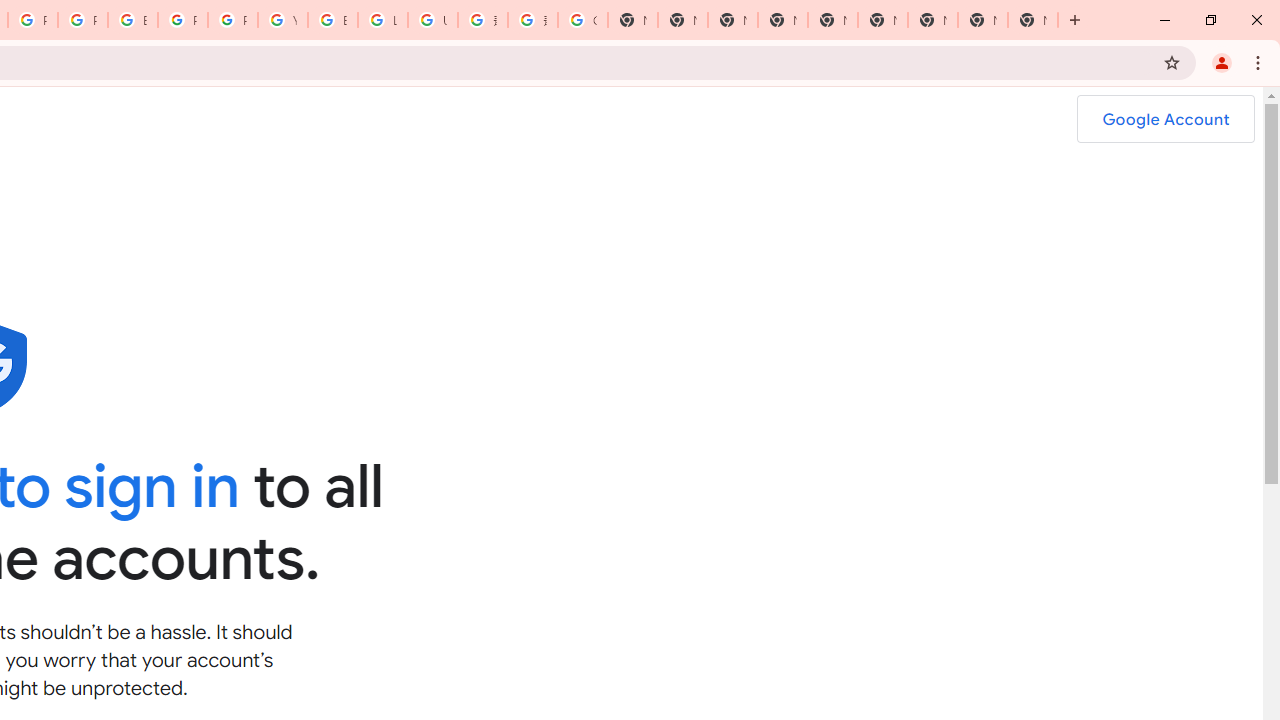  Describe the element at coordinates (283, 20) in the screenshot. I see `YouTube` at that location.